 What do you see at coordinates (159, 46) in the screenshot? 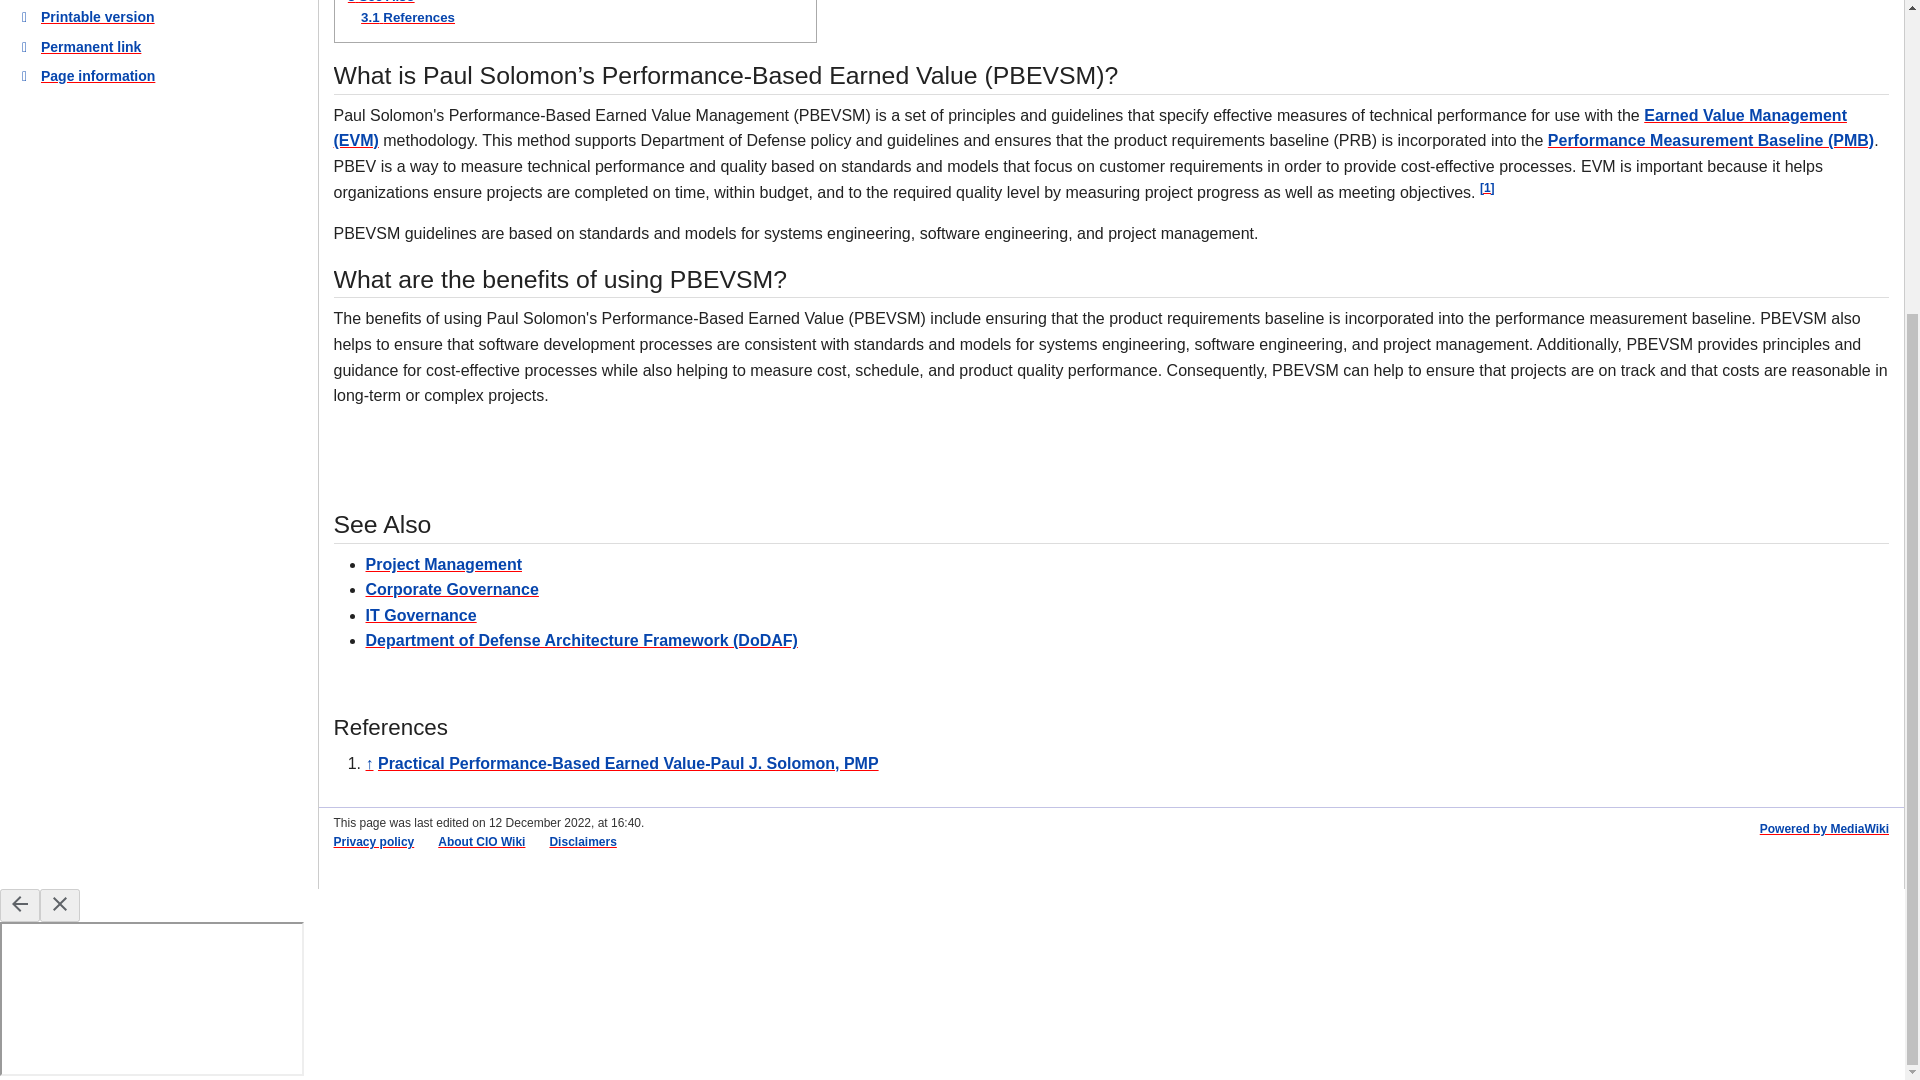
I see `Permanent link` at bounding box center [159, 46].